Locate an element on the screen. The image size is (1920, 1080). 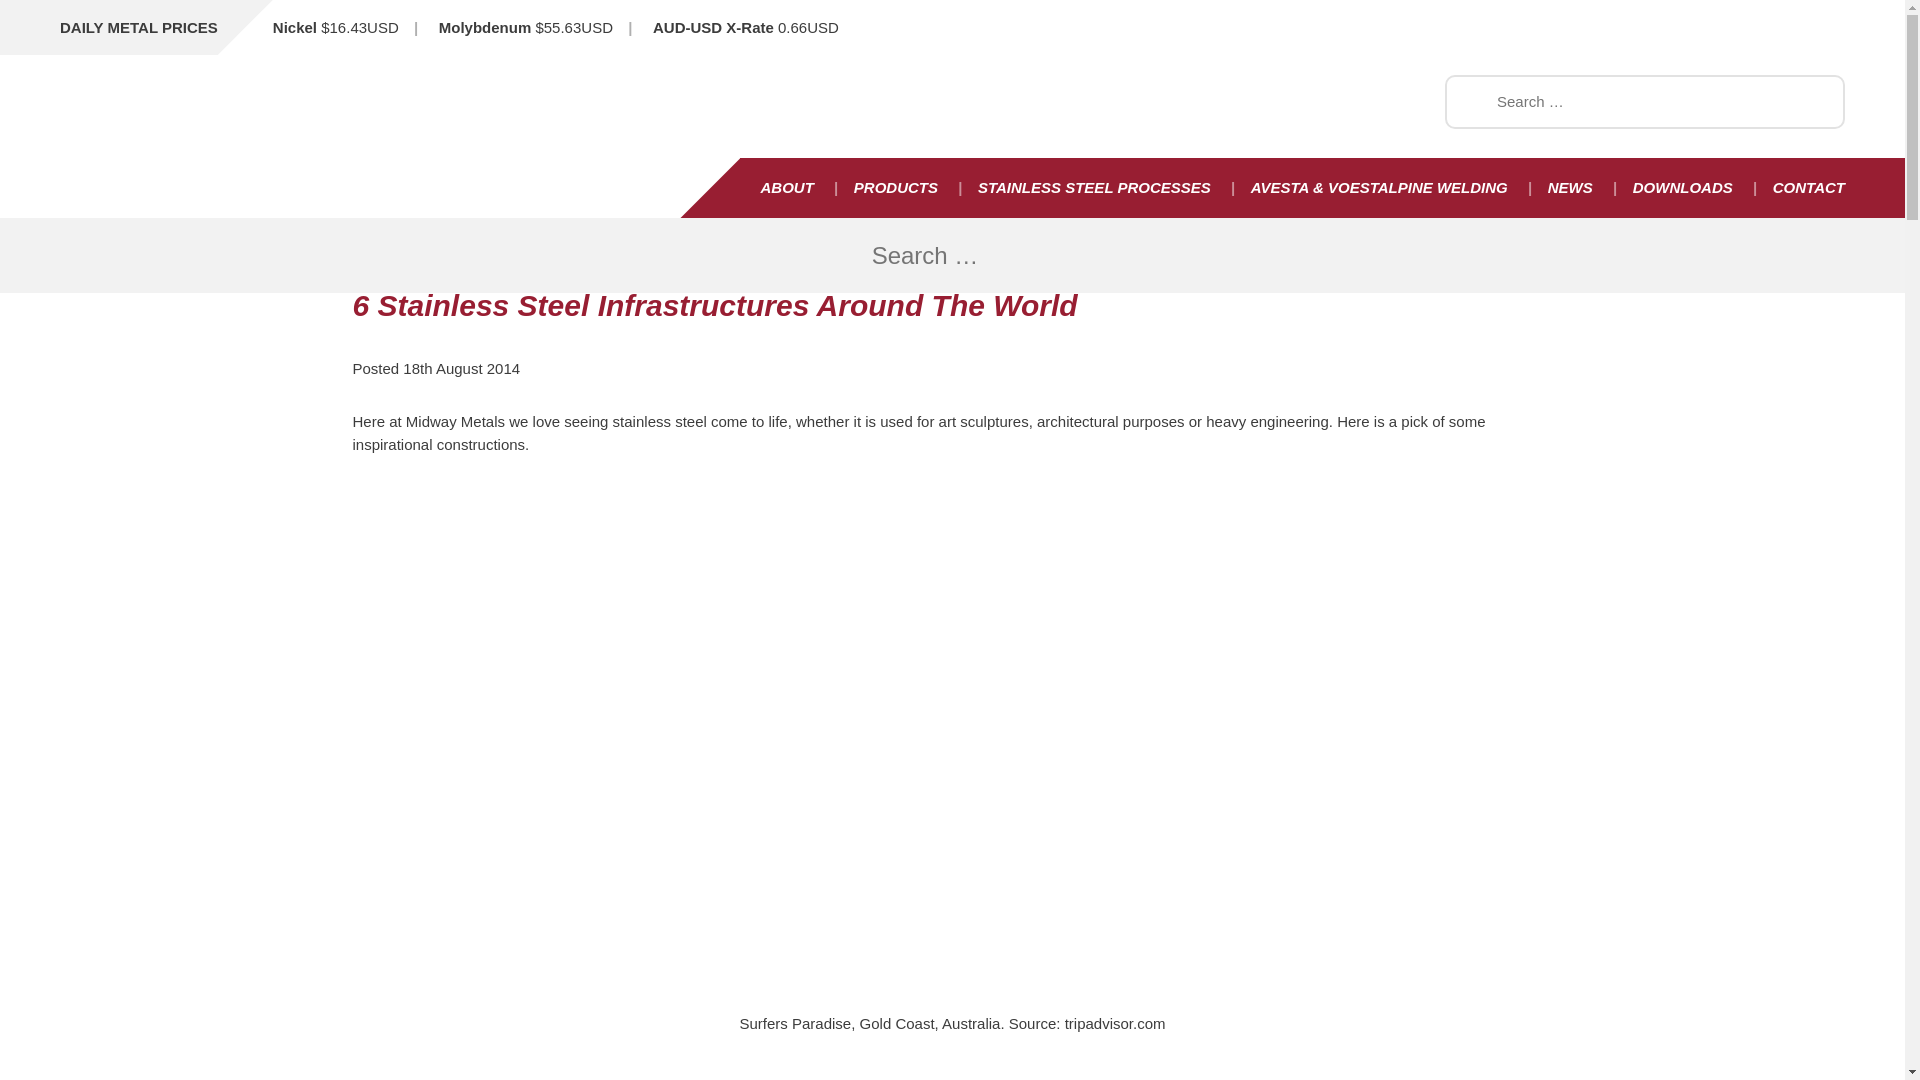
Search is located at coordinates (38, 17).